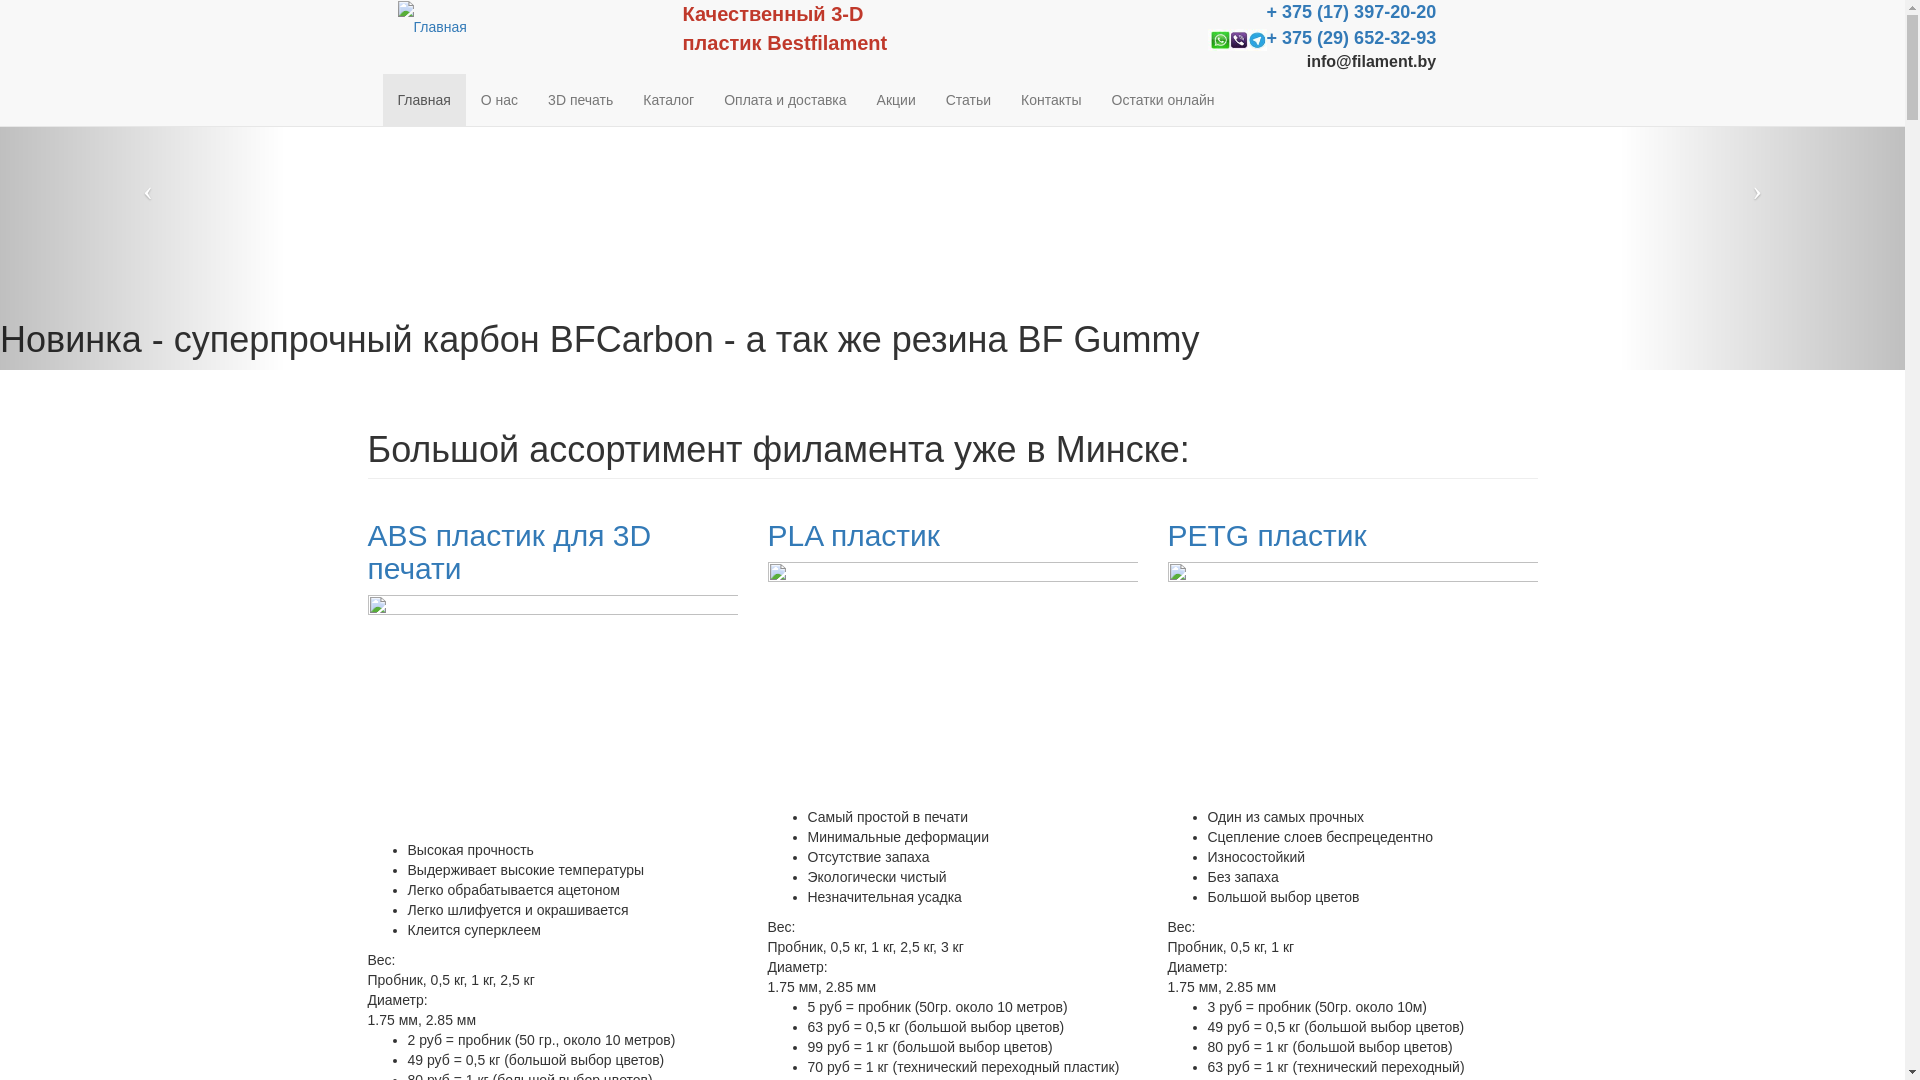 This screenshot has height=1080, width=1920. What do you see at coordinates (1352, 13) in the screenshot?
I see `+ 375 (17) 397-20-20` at bounding box center [1352, 13].